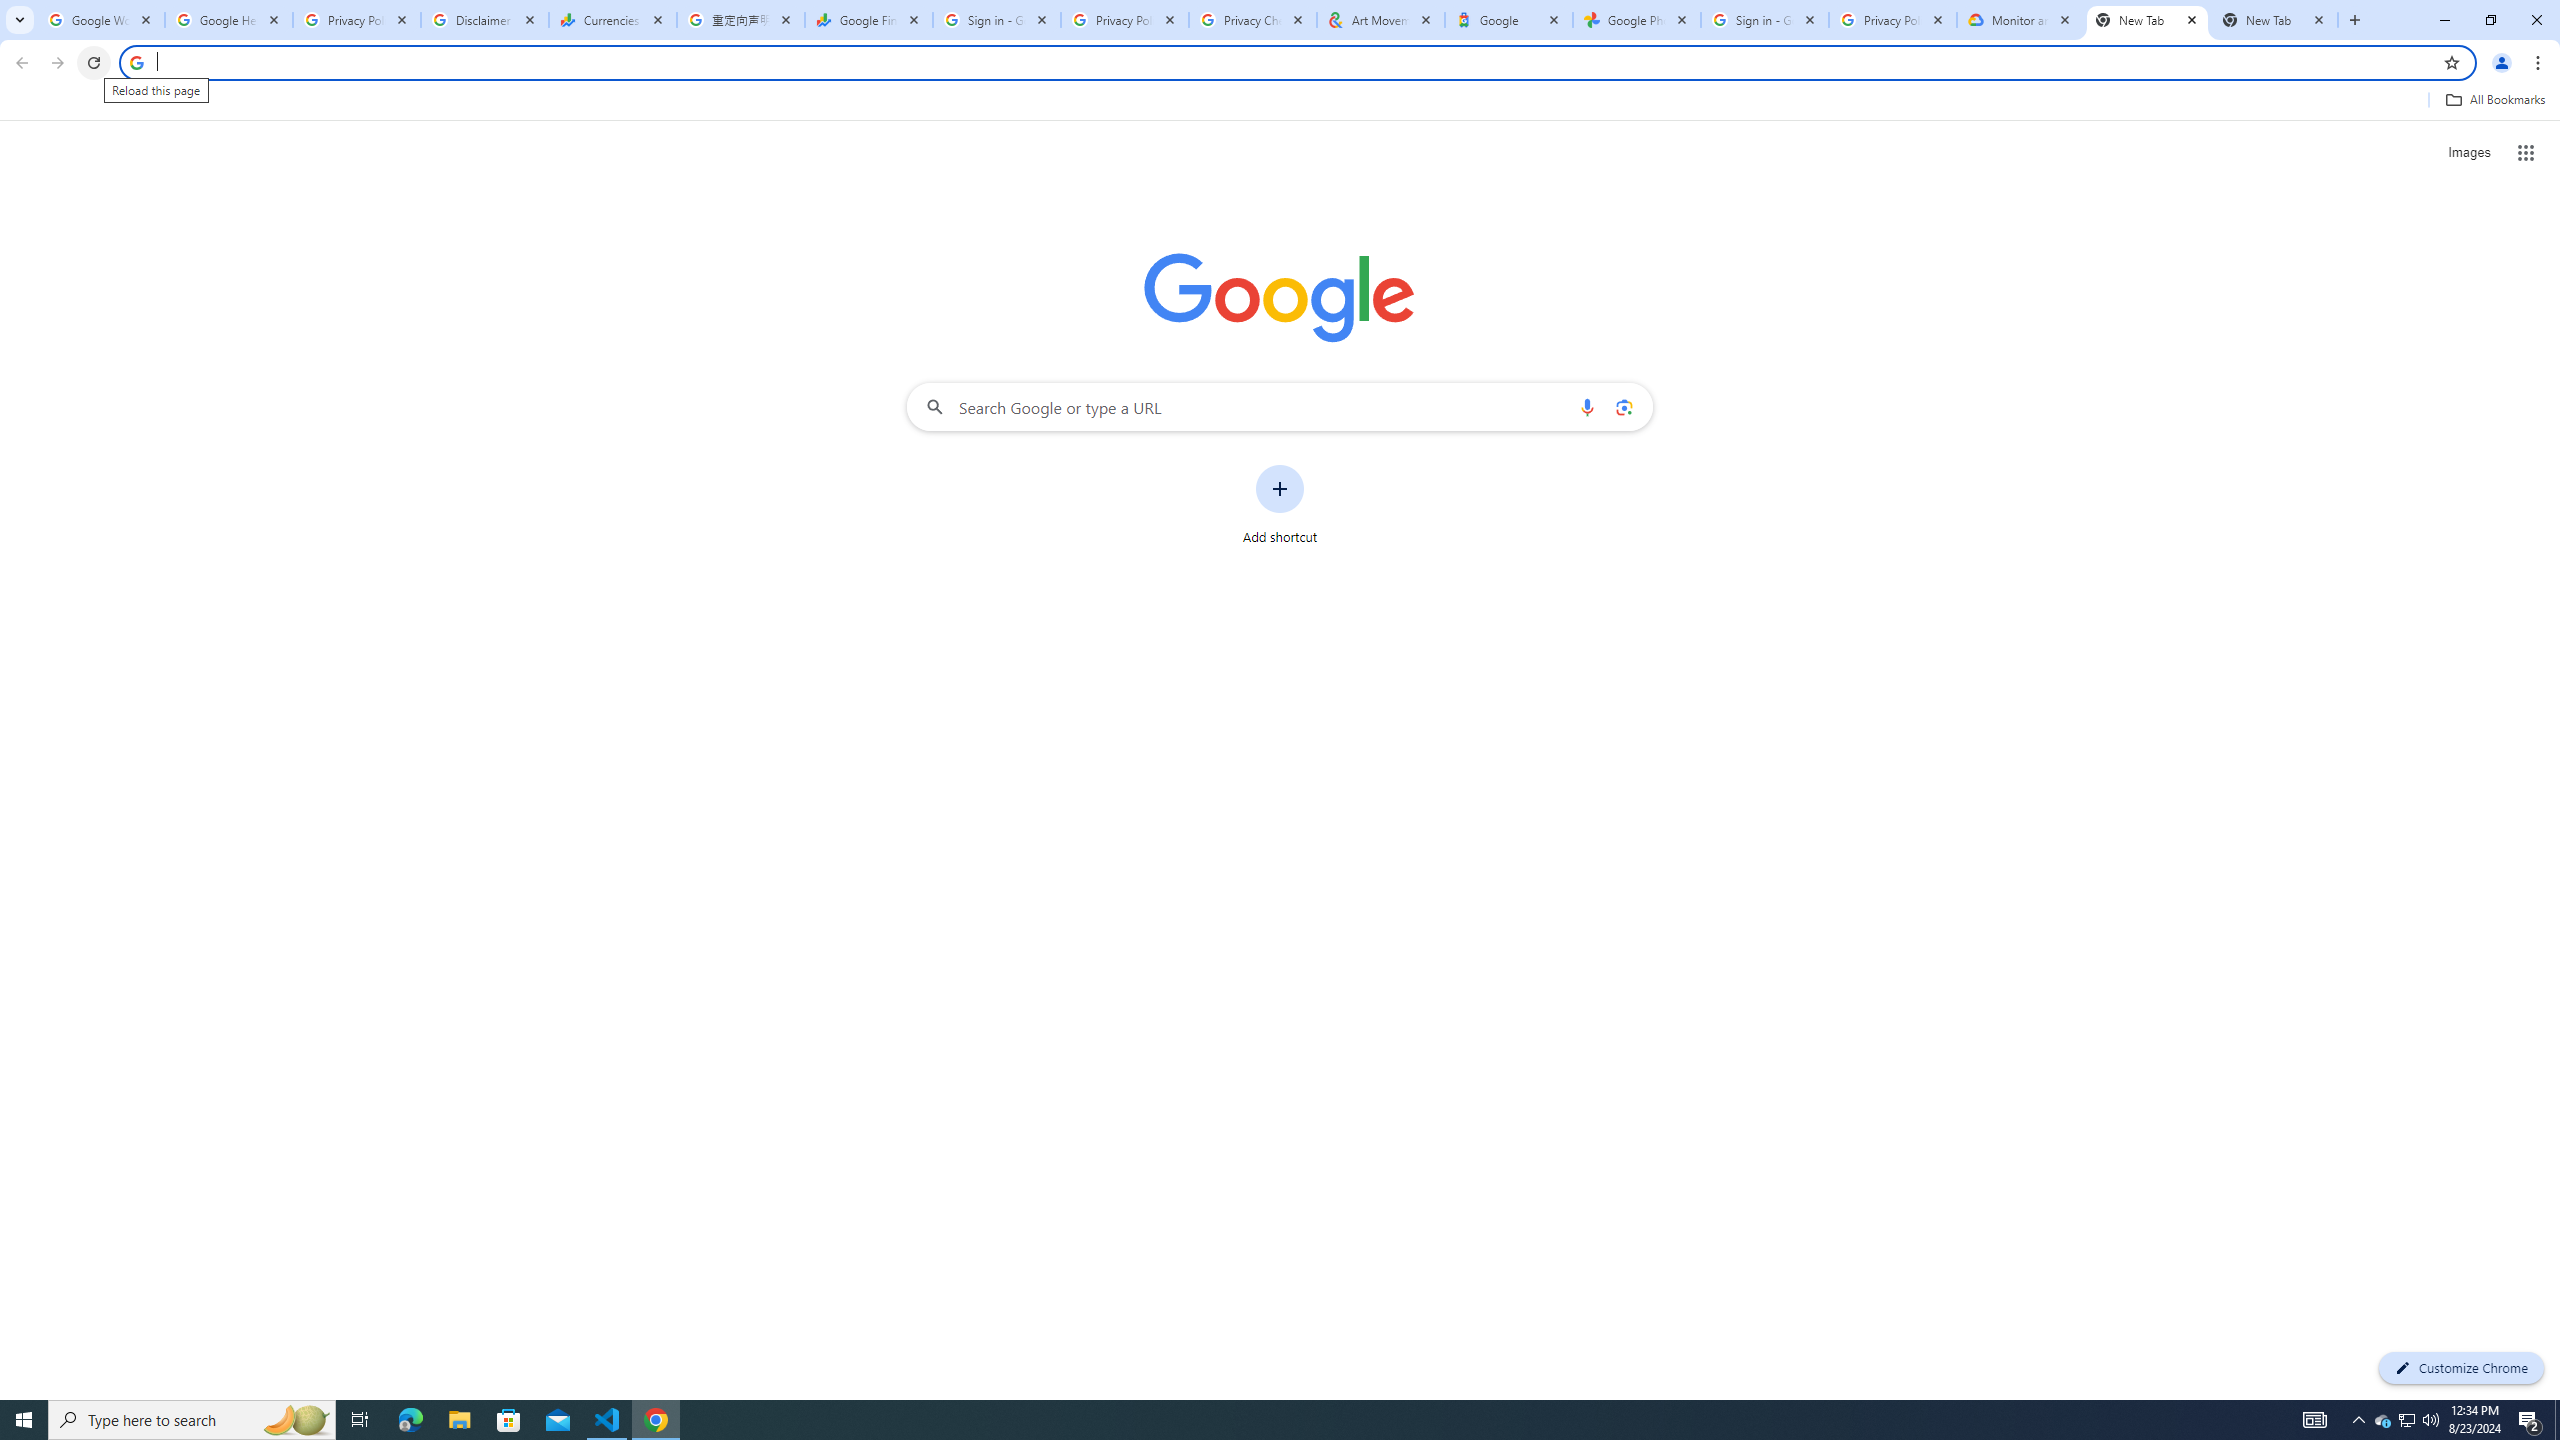 The width and height of the screenshot is (2560, 1440). Describe the element at coordinates (2274, 20) in the screenshot. I see `New Tab` at that location.